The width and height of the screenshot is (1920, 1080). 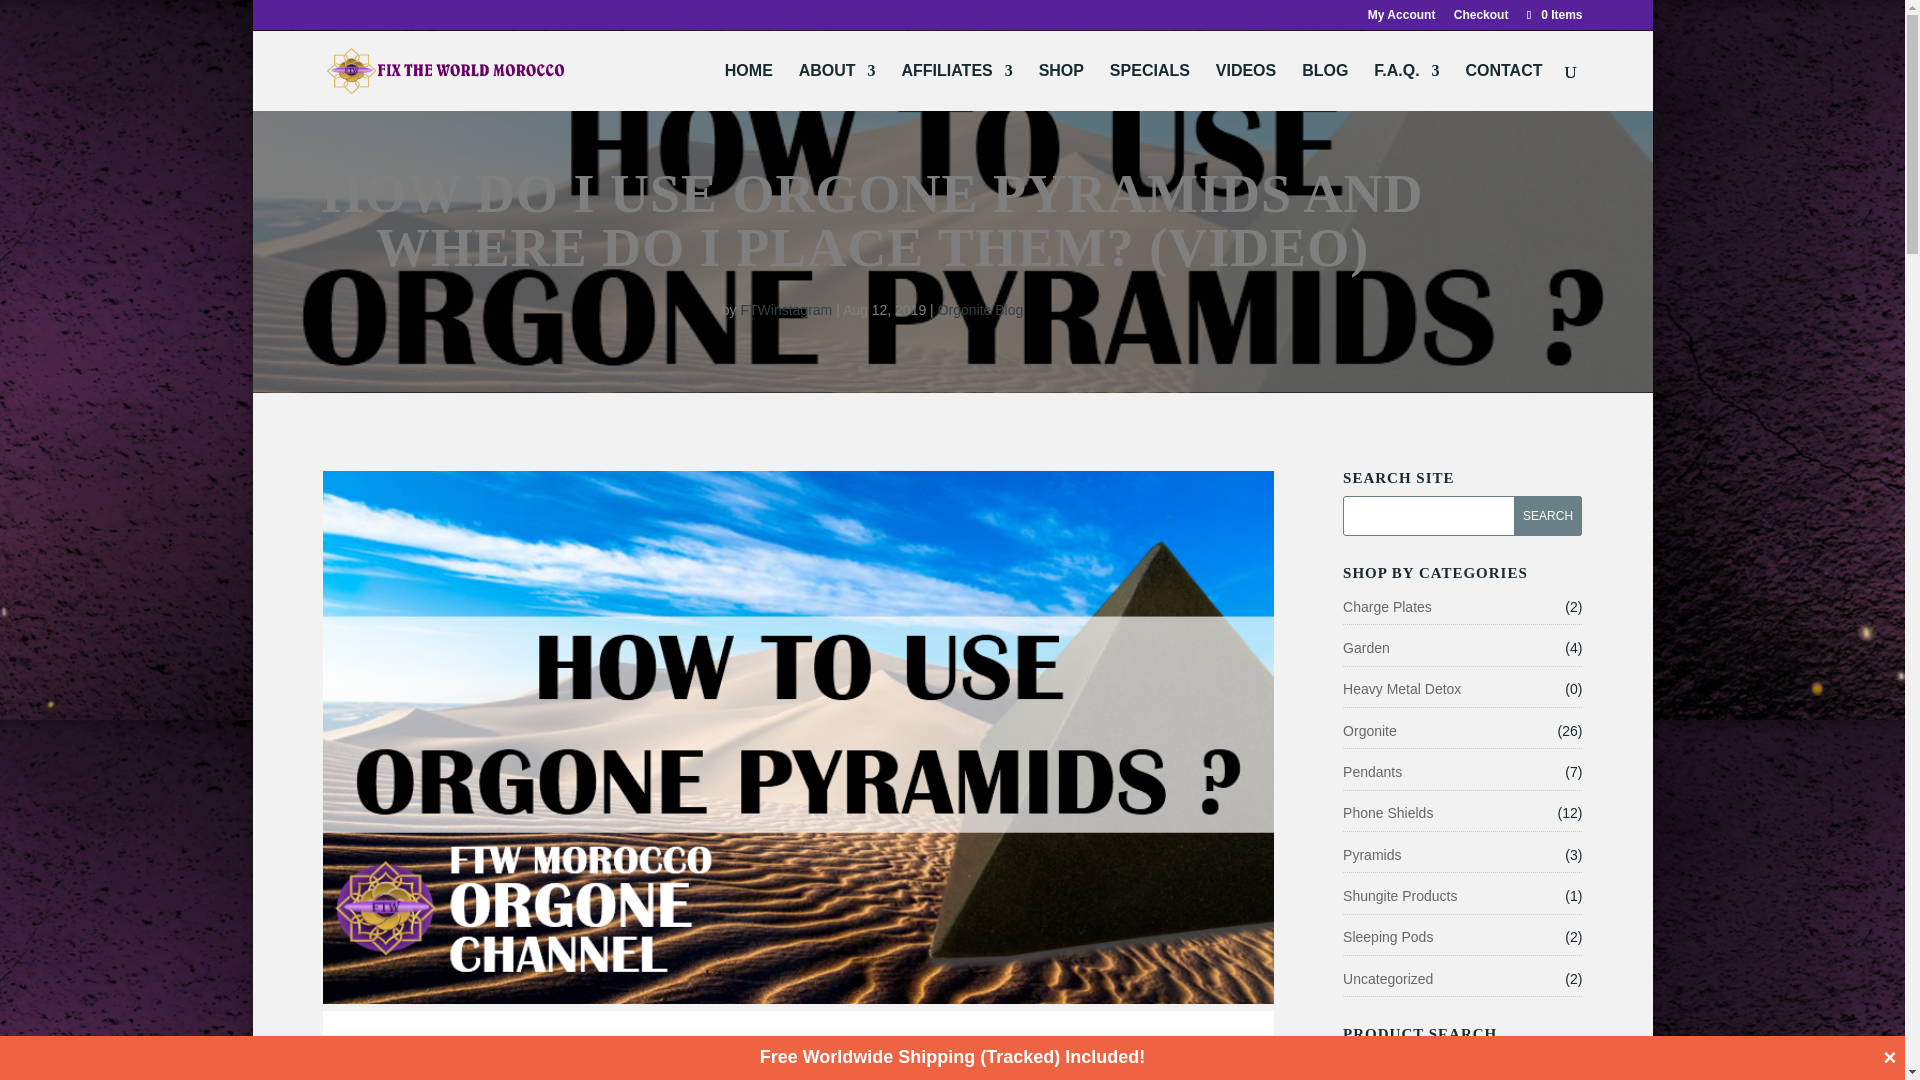 What do you see at coordinates (1548, 515) in the screenshot?
I see `Search` at bounding box center [1548, 515].